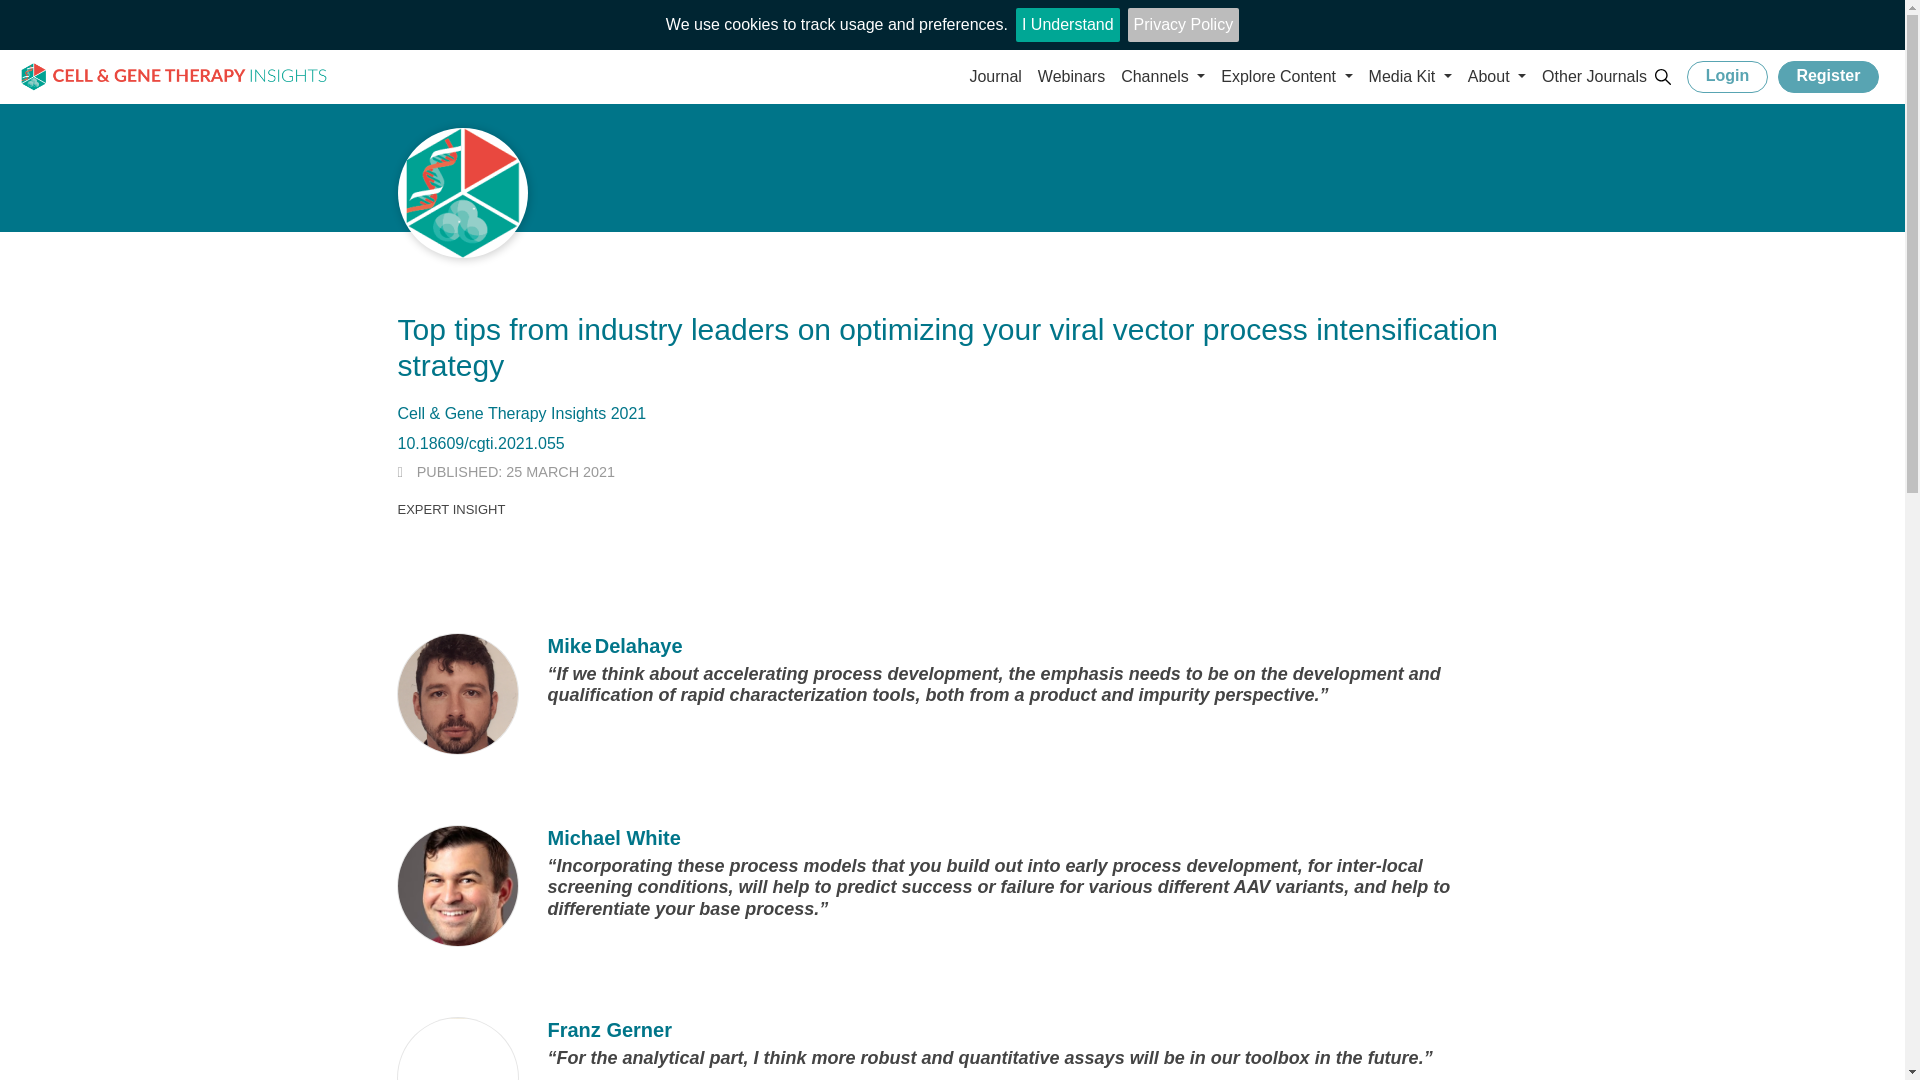 The height and width of the screenshot is (1080, 1920). What do you see at coordinates (1410, 76) in the screenshot?
I see `Media Kit` at bounding box center [1410, 76].